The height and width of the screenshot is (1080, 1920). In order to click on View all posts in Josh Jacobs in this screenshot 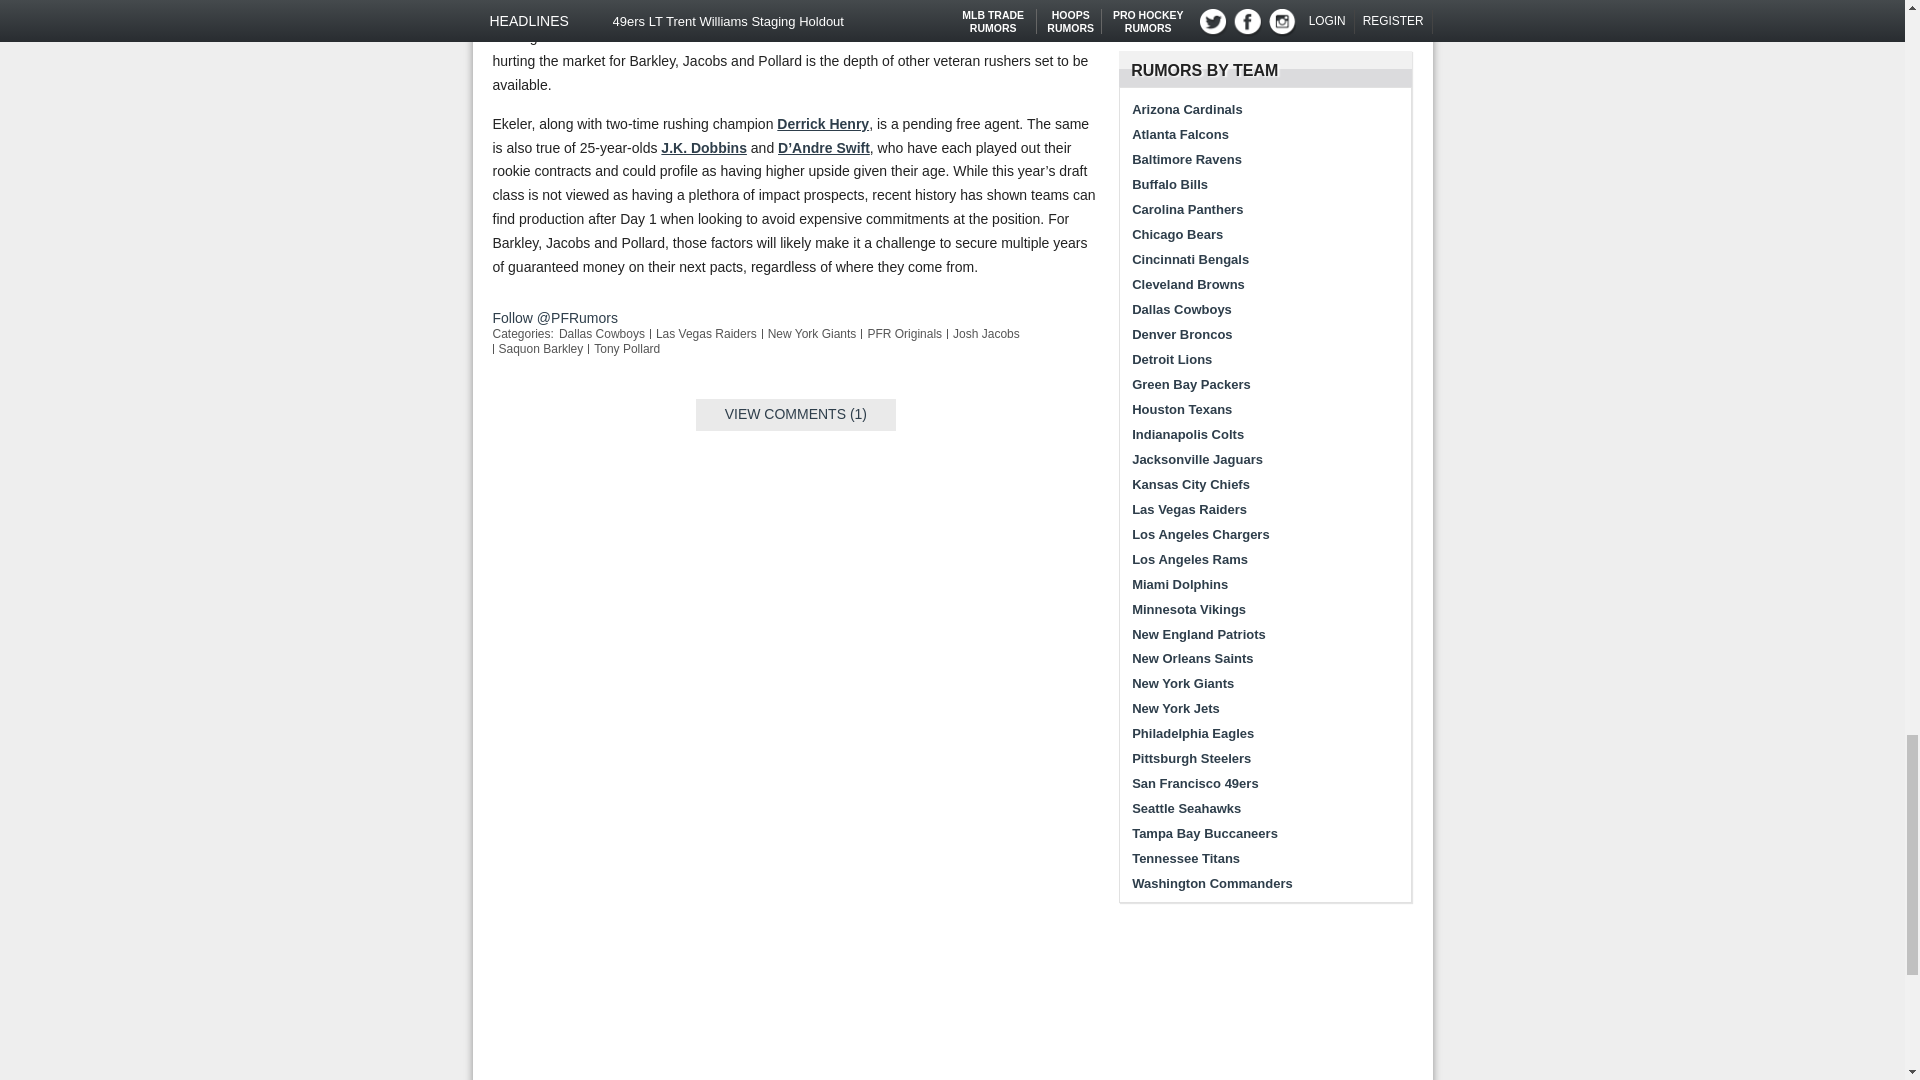, I will do `click(986, 334)`.